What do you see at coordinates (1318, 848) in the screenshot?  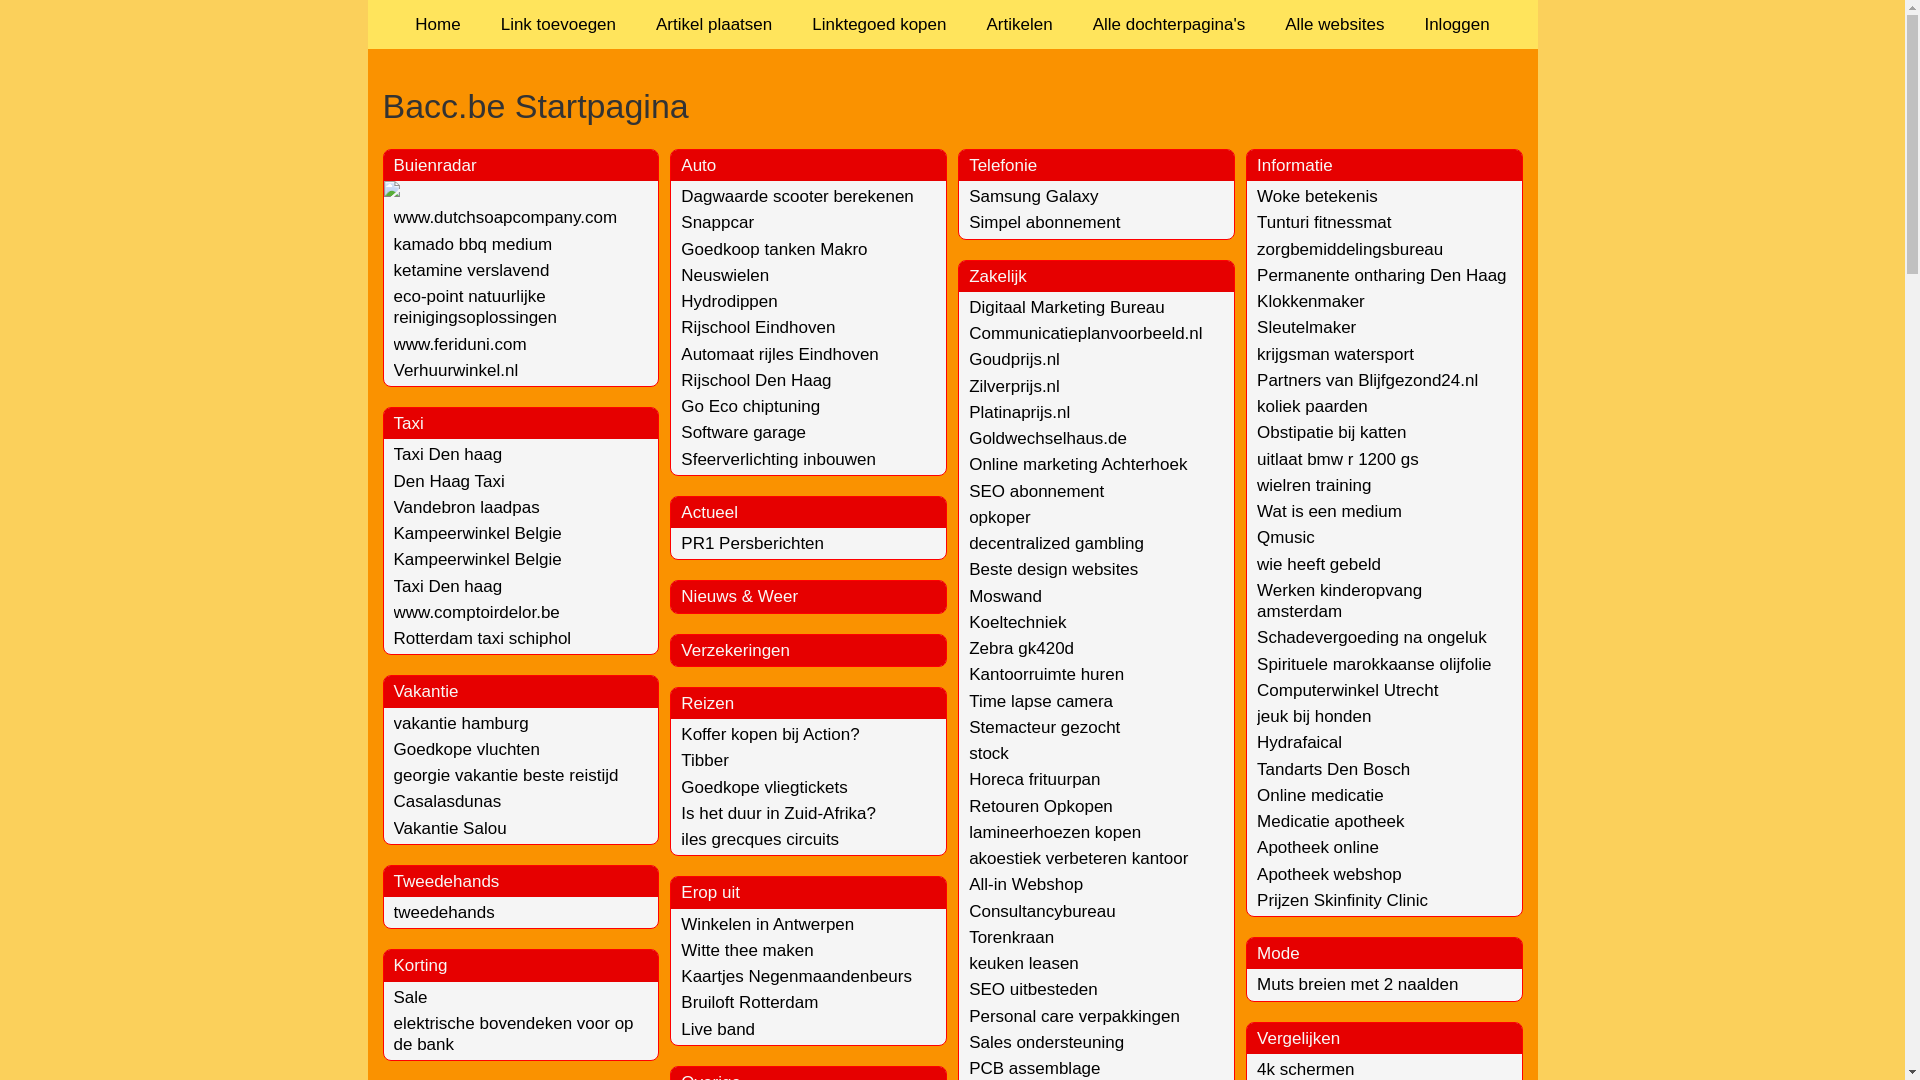 I see `Apotheek online` at bounding box center [1318, 848].